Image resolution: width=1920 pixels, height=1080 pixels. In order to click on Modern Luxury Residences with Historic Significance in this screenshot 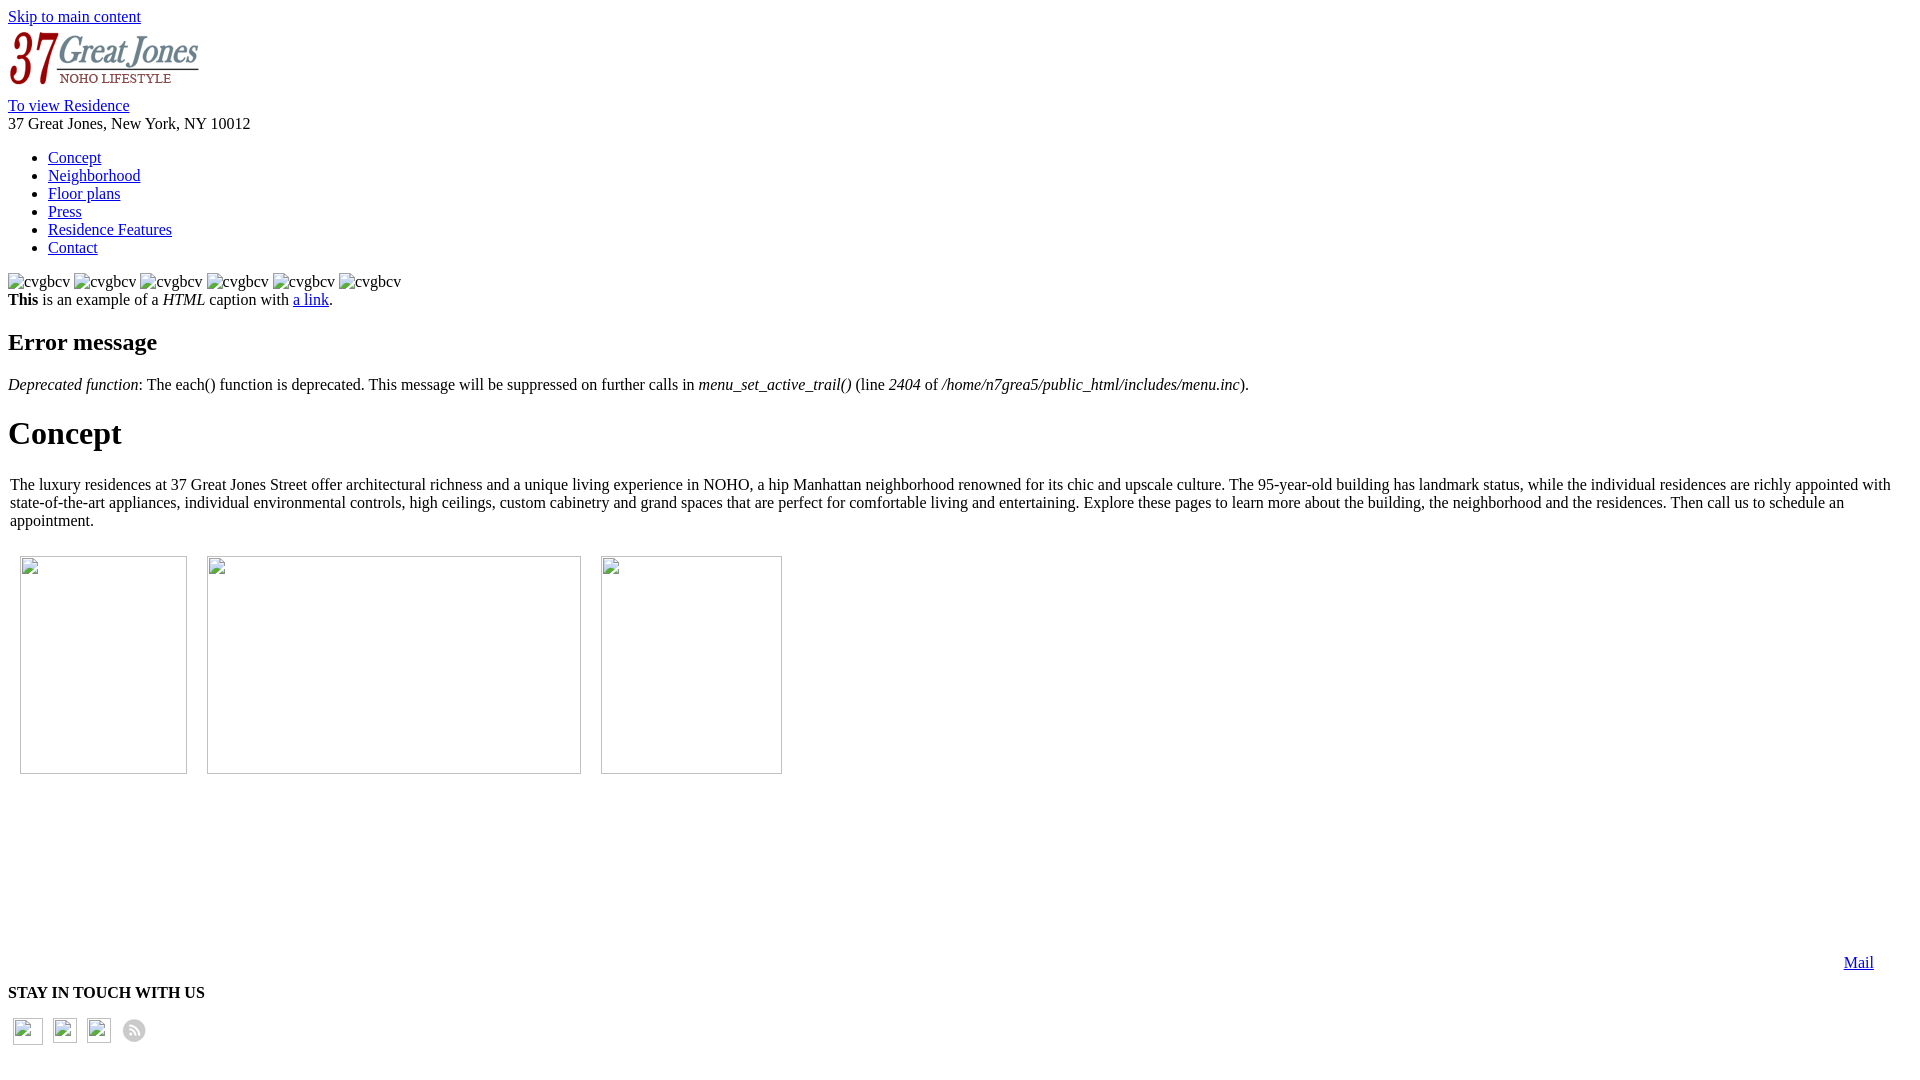, I will do `click(238, 282)`.